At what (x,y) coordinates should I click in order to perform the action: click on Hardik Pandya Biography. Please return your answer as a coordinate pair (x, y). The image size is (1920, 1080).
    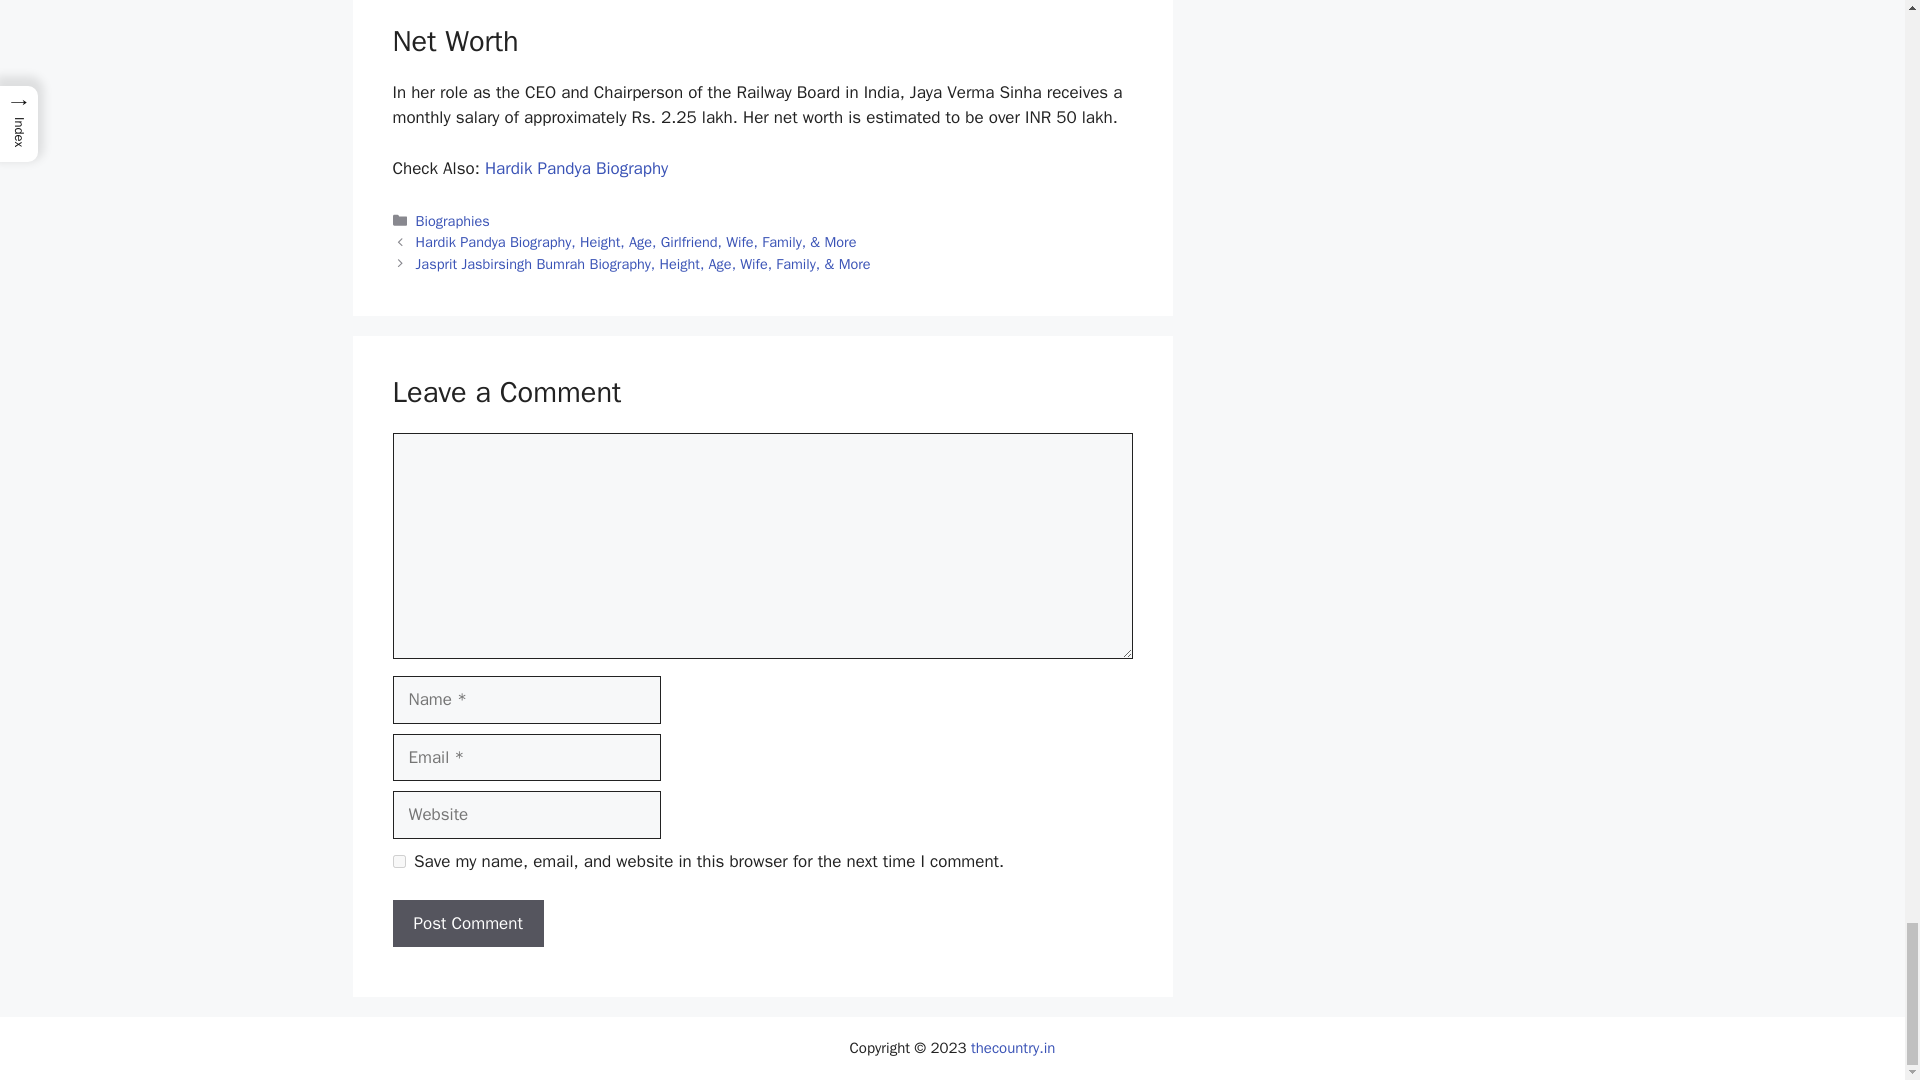
    Looking at the image, I should click on (576, 168).